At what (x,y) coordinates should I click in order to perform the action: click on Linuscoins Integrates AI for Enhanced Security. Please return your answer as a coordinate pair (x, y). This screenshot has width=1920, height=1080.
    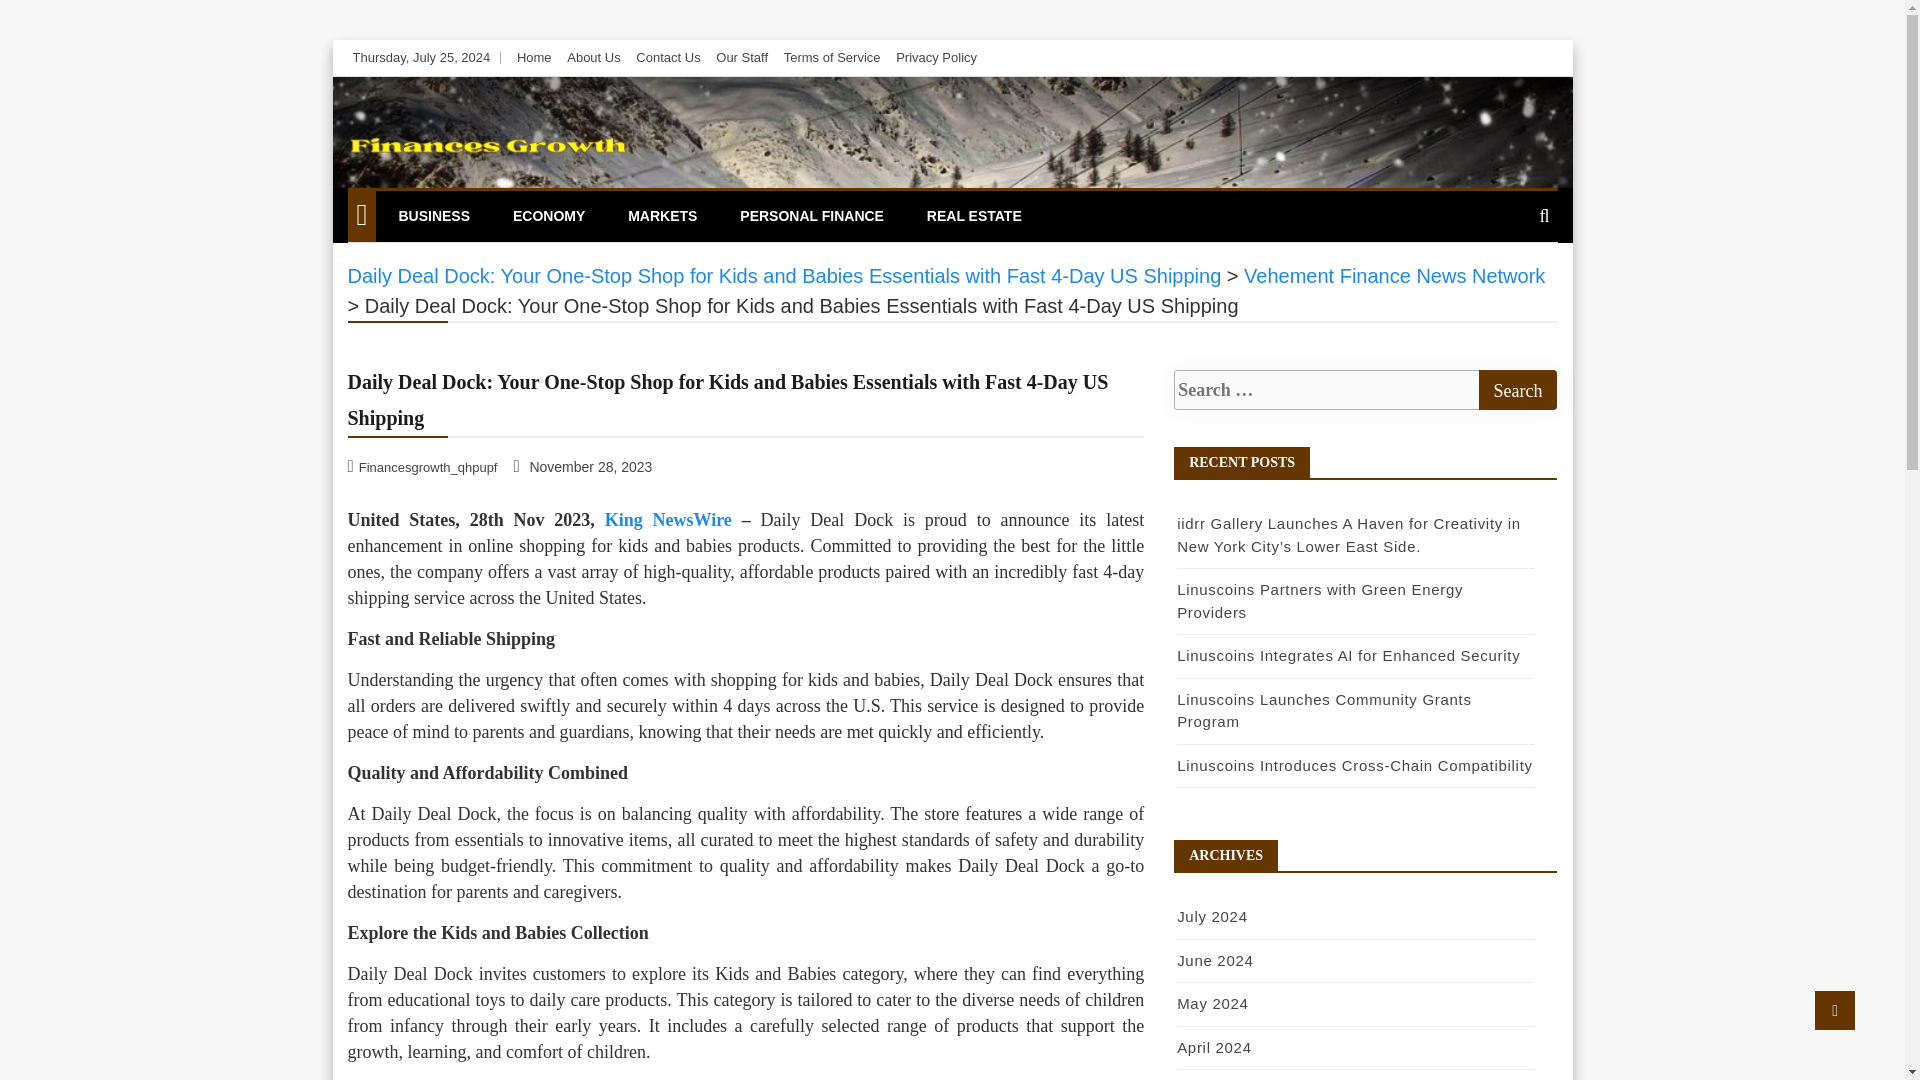
    Looking at the image, I should click on (1348, 655).